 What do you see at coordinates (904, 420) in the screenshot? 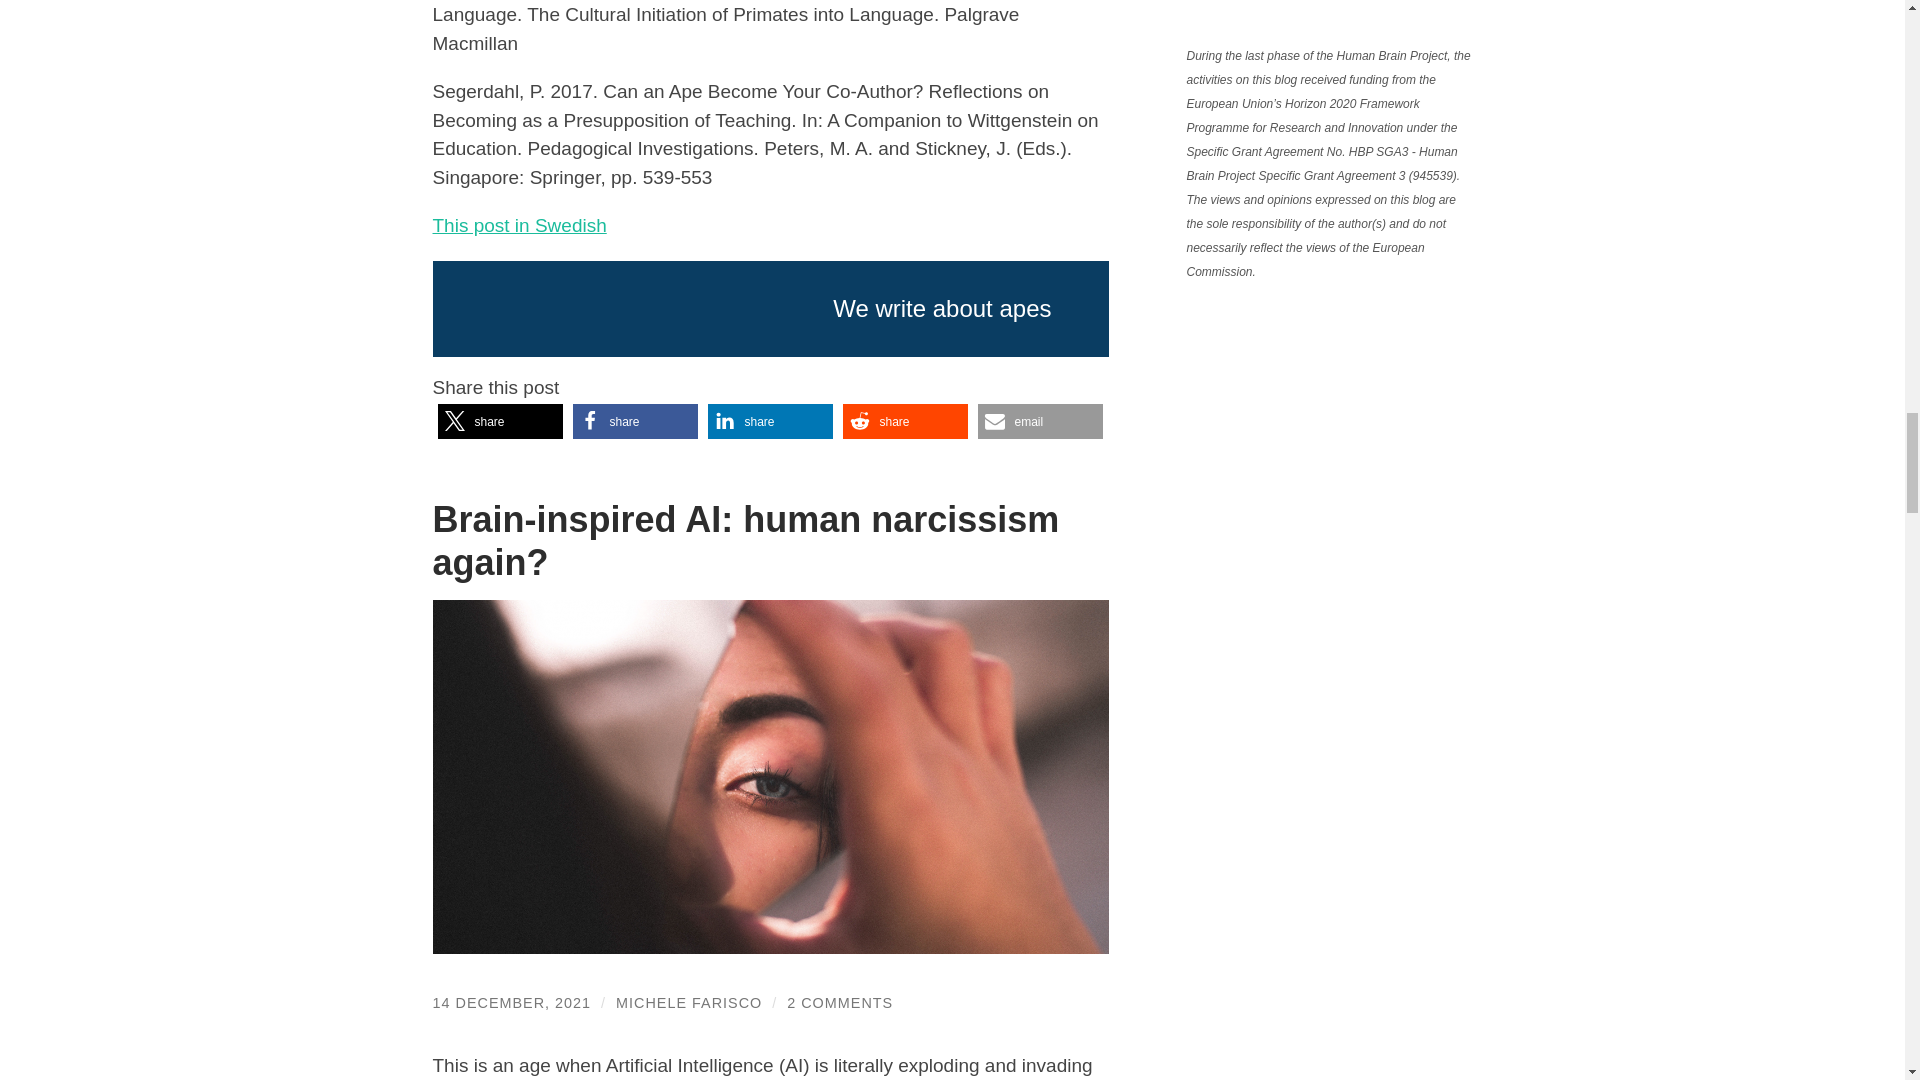
I see `Send by email` at bounding box center [904, 420].